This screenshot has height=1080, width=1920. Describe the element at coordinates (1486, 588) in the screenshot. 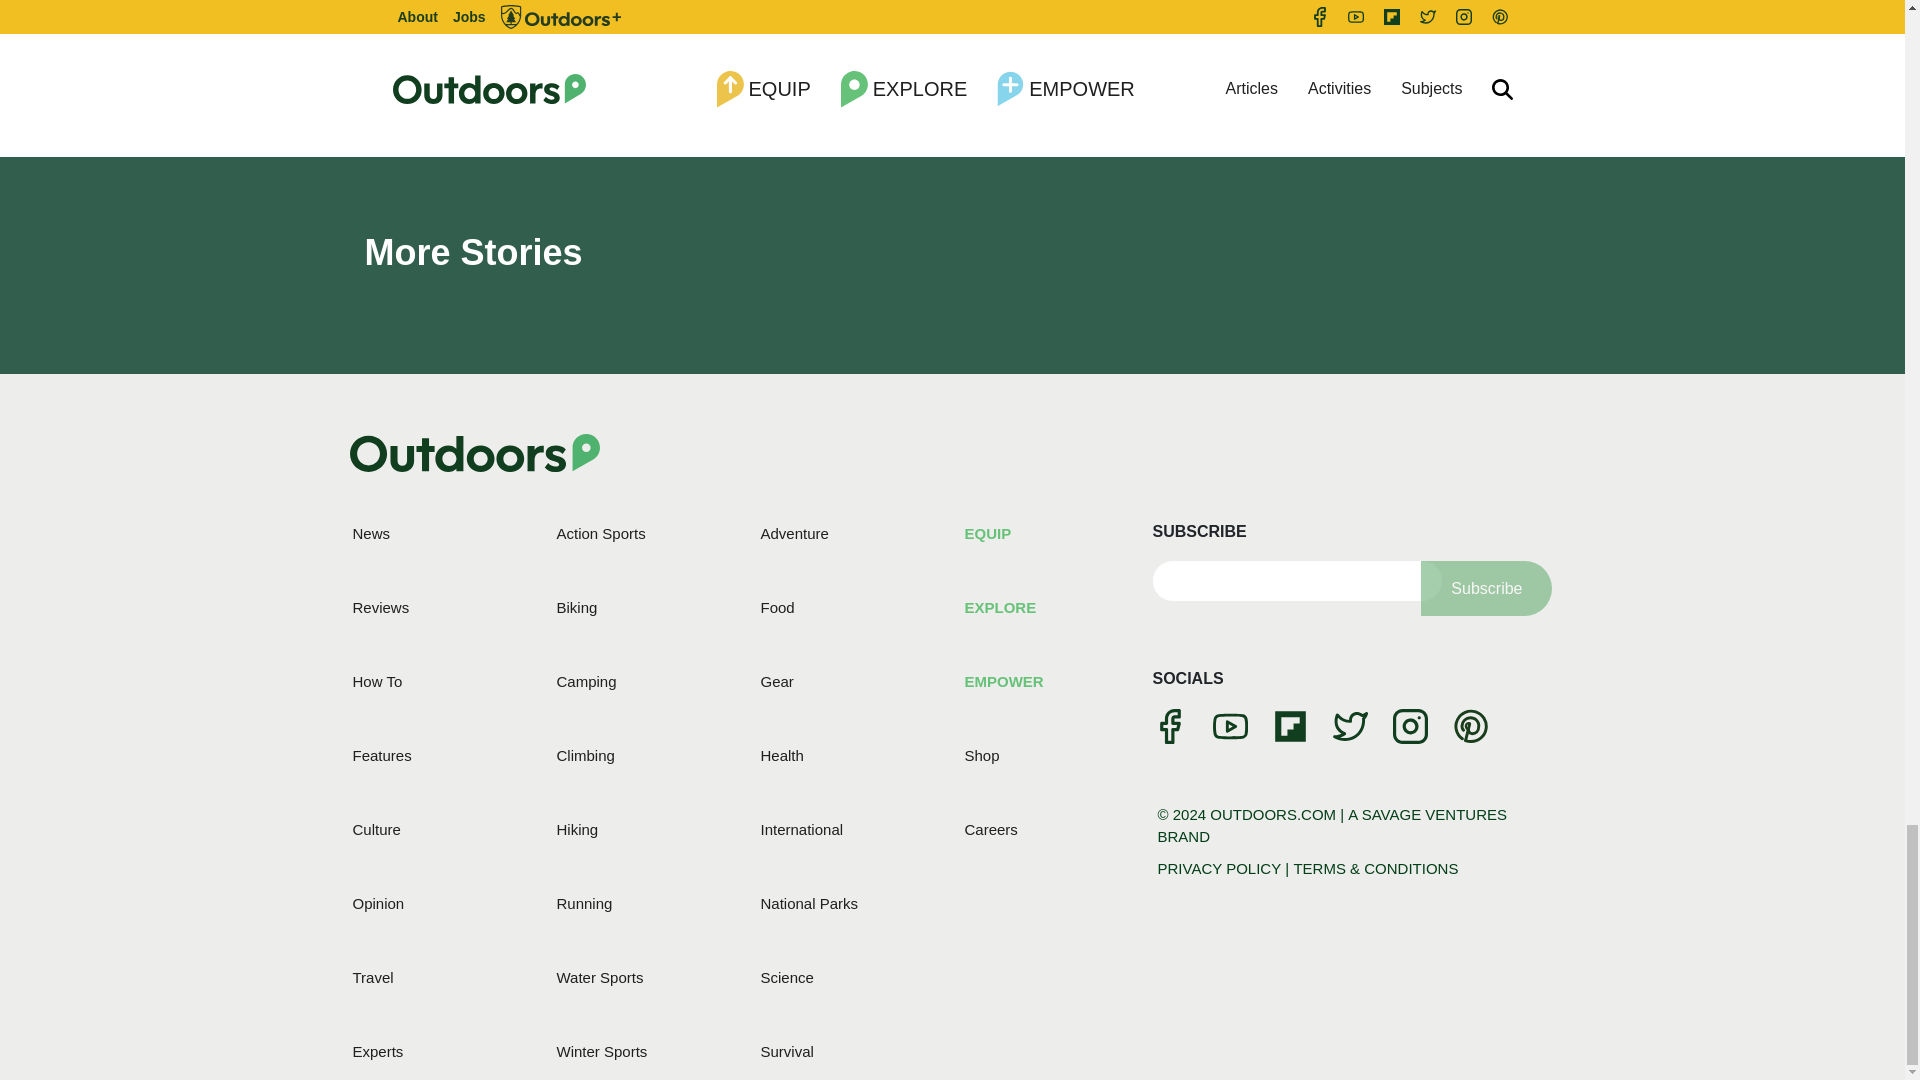

I see `Subscribe` at that location.